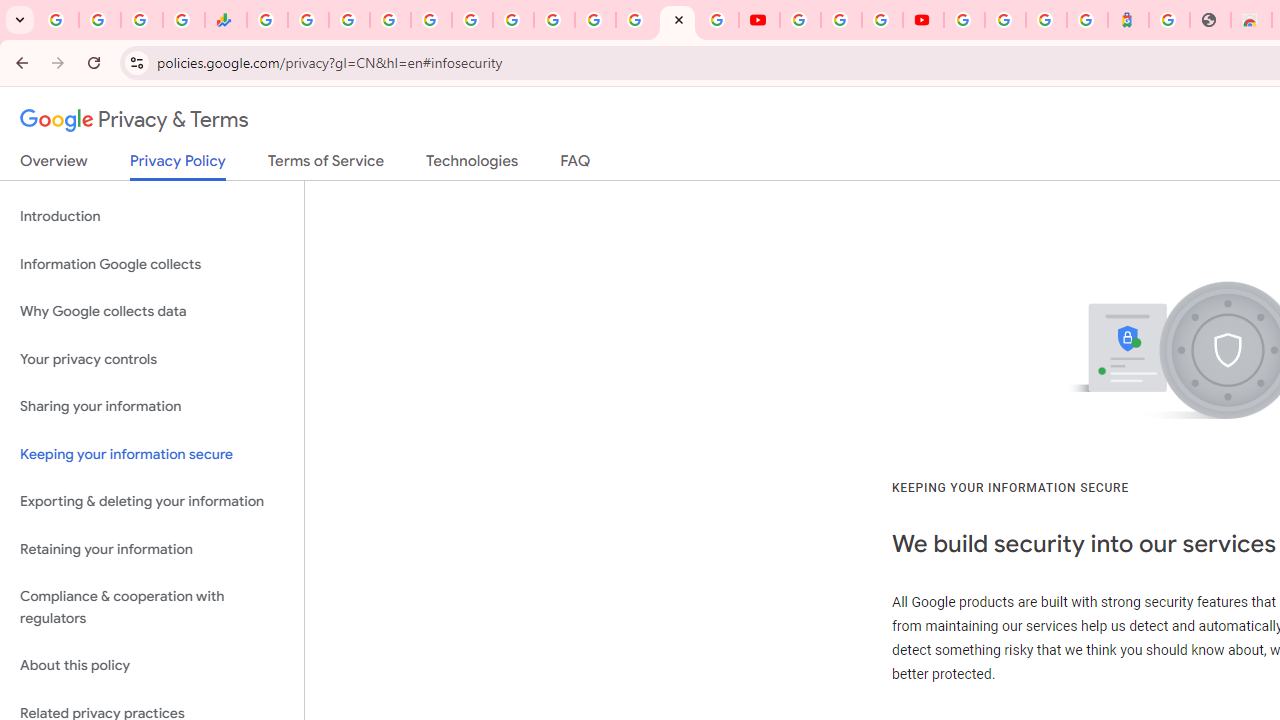 The width and height of the screenshot is (1280, 720). Describe the element at coordinates (152, 358) in the screenshot. I see `Your privacy controls` at that location.